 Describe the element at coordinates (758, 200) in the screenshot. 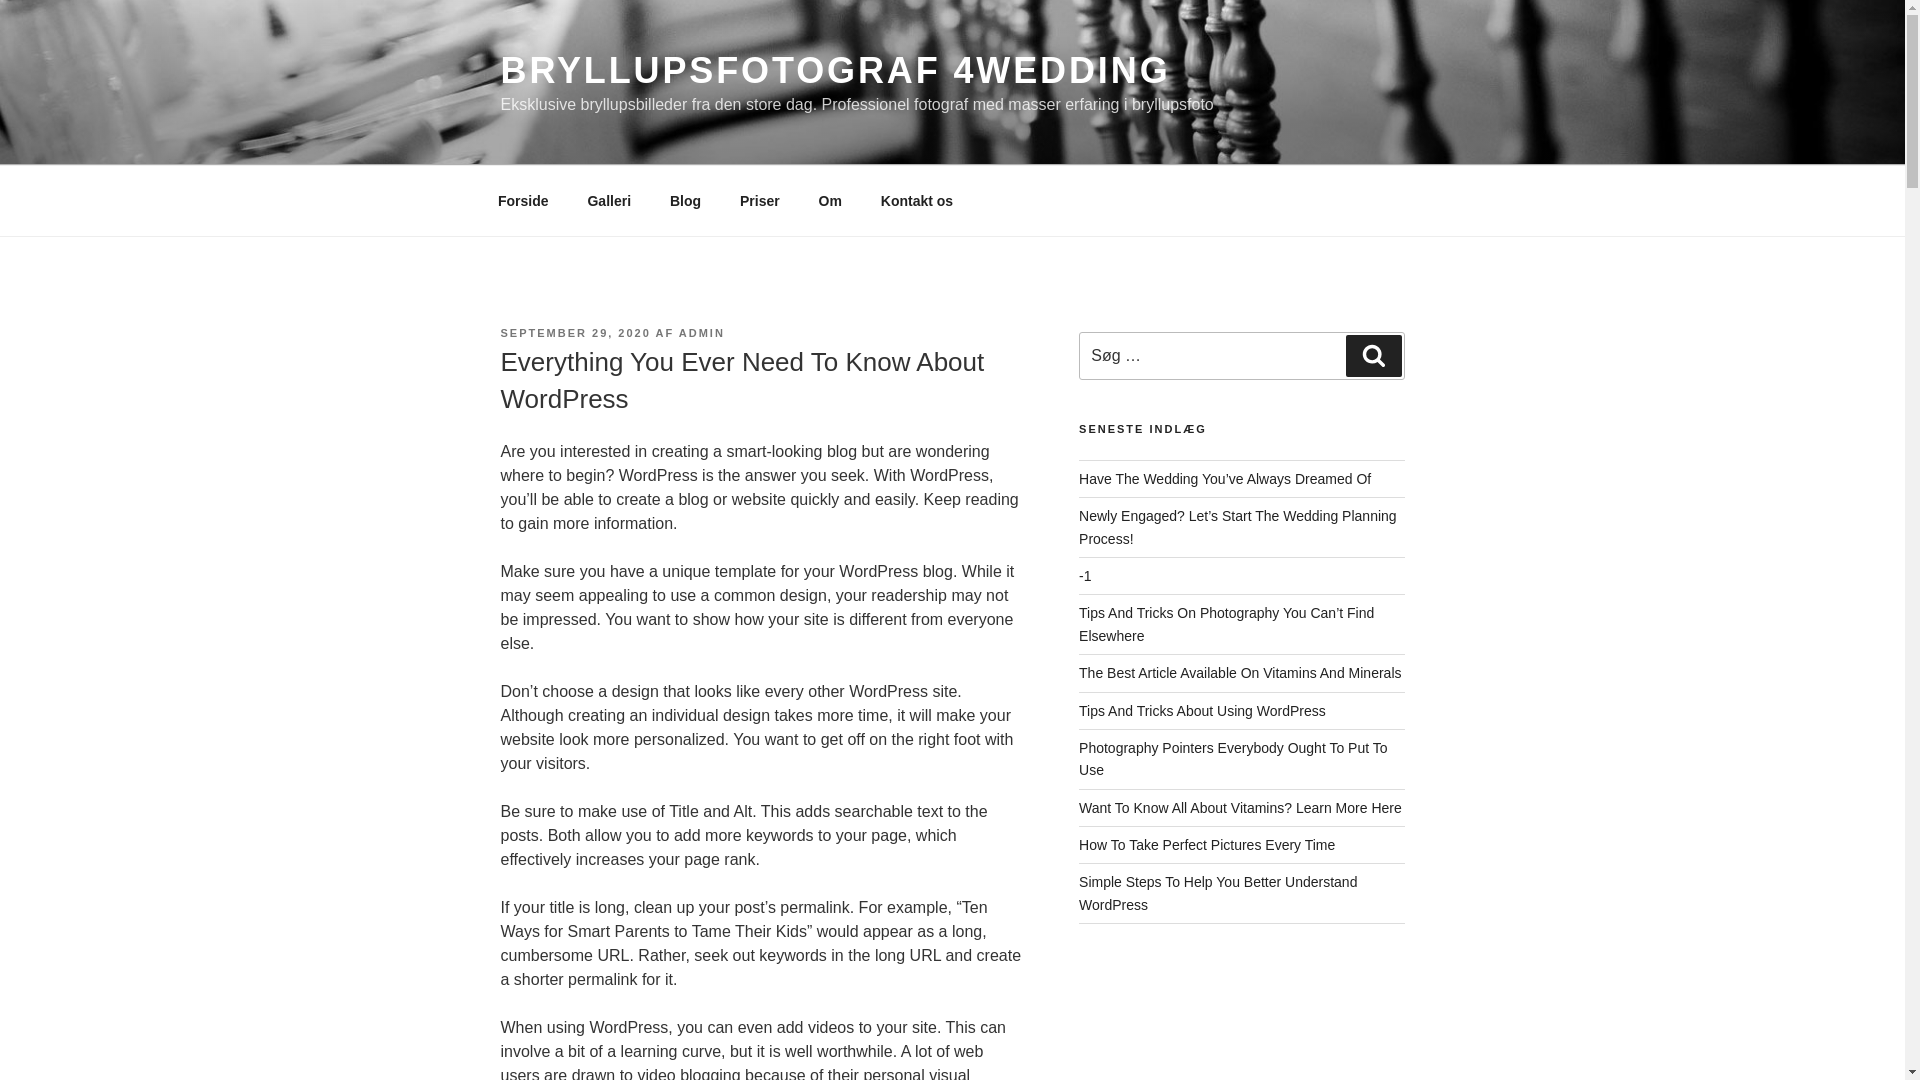

I see `Priser` at that location.